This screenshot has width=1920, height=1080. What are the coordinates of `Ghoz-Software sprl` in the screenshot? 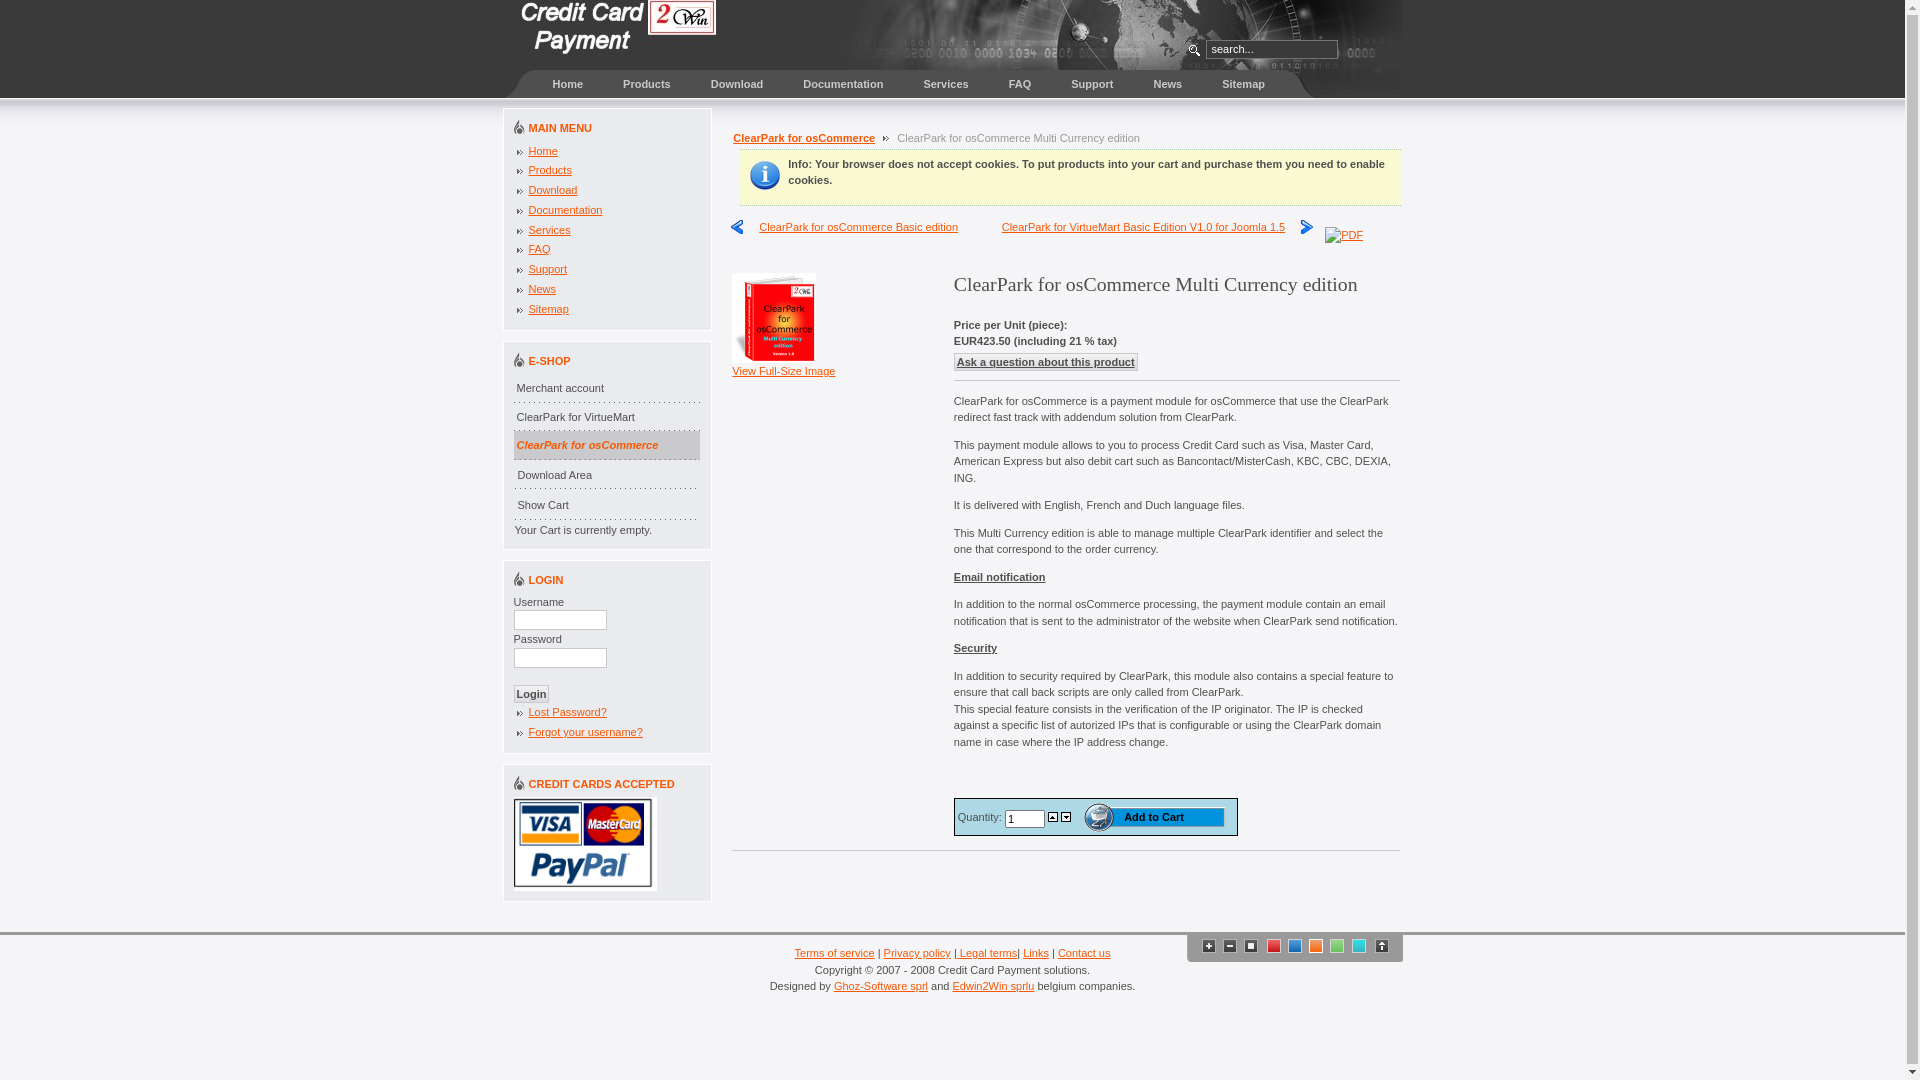 It's located at (881, 986).